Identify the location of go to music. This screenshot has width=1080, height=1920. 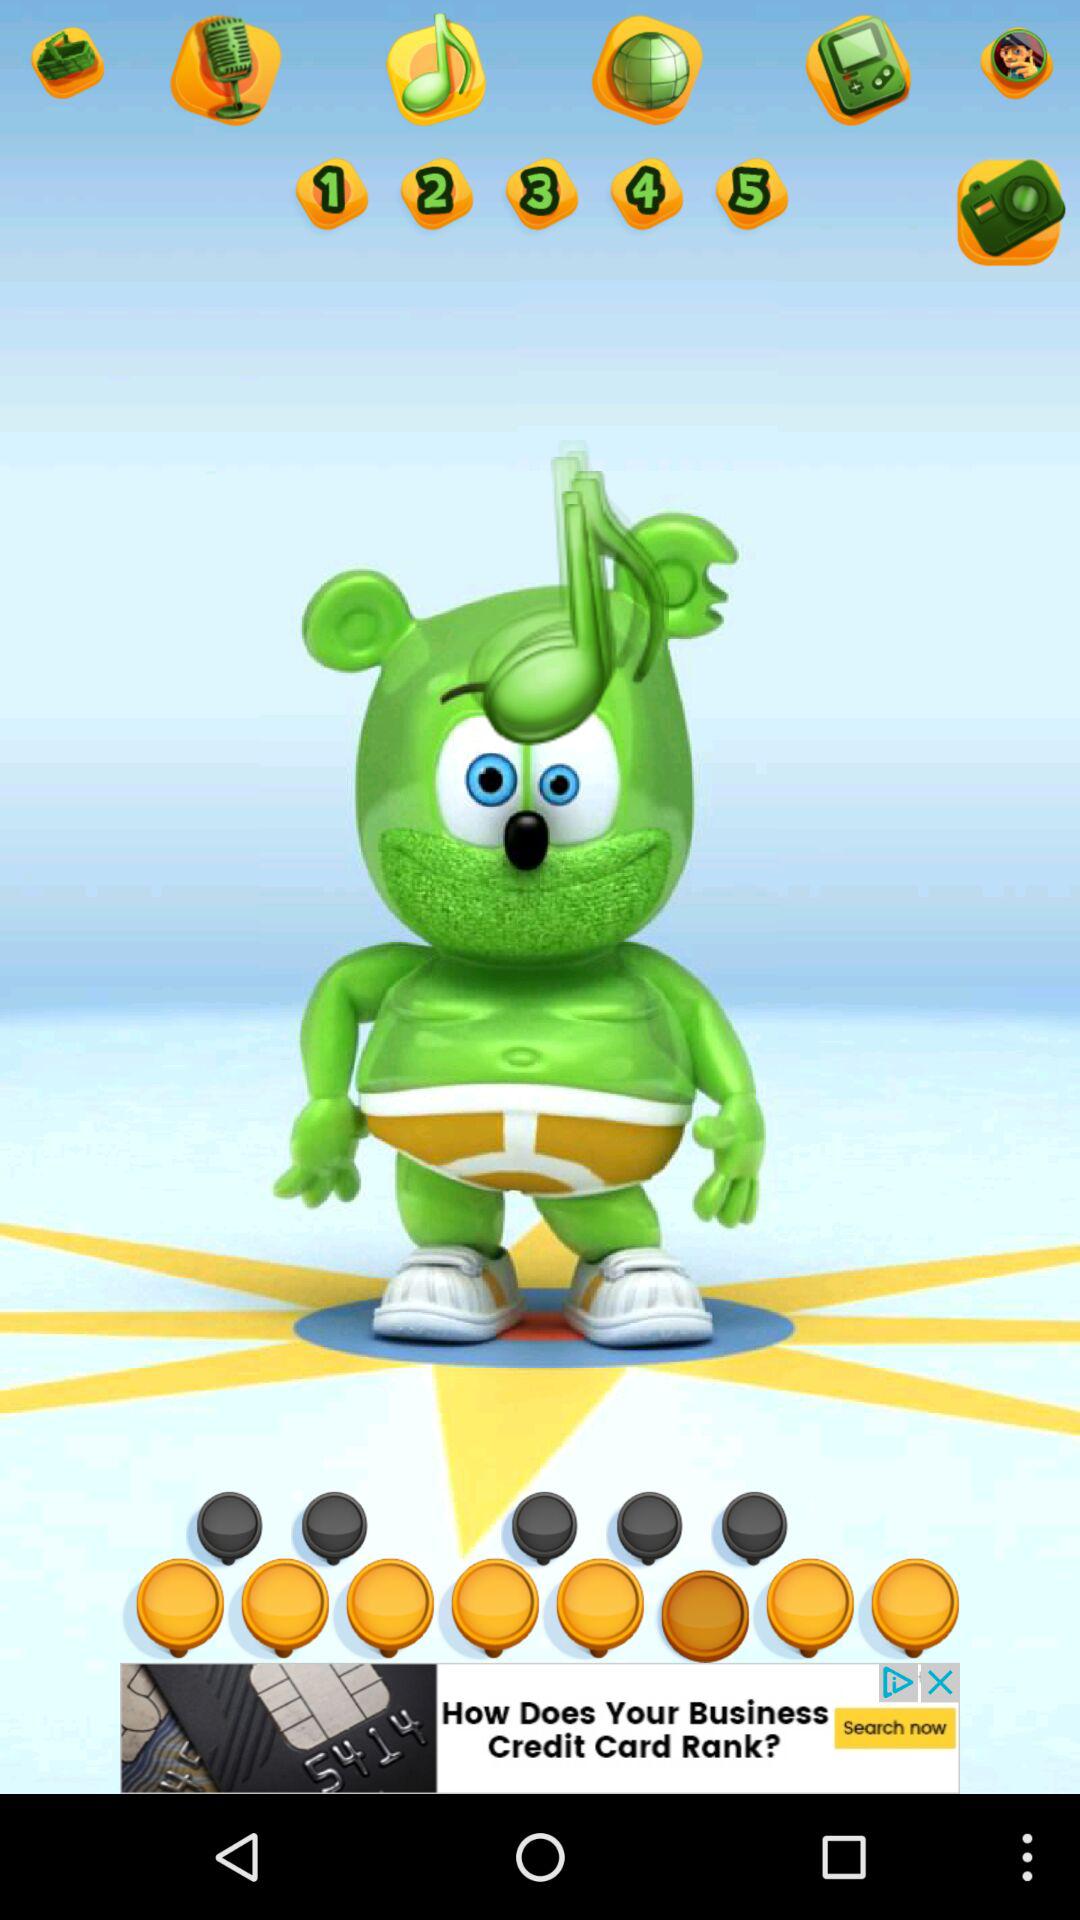
(434, 72).